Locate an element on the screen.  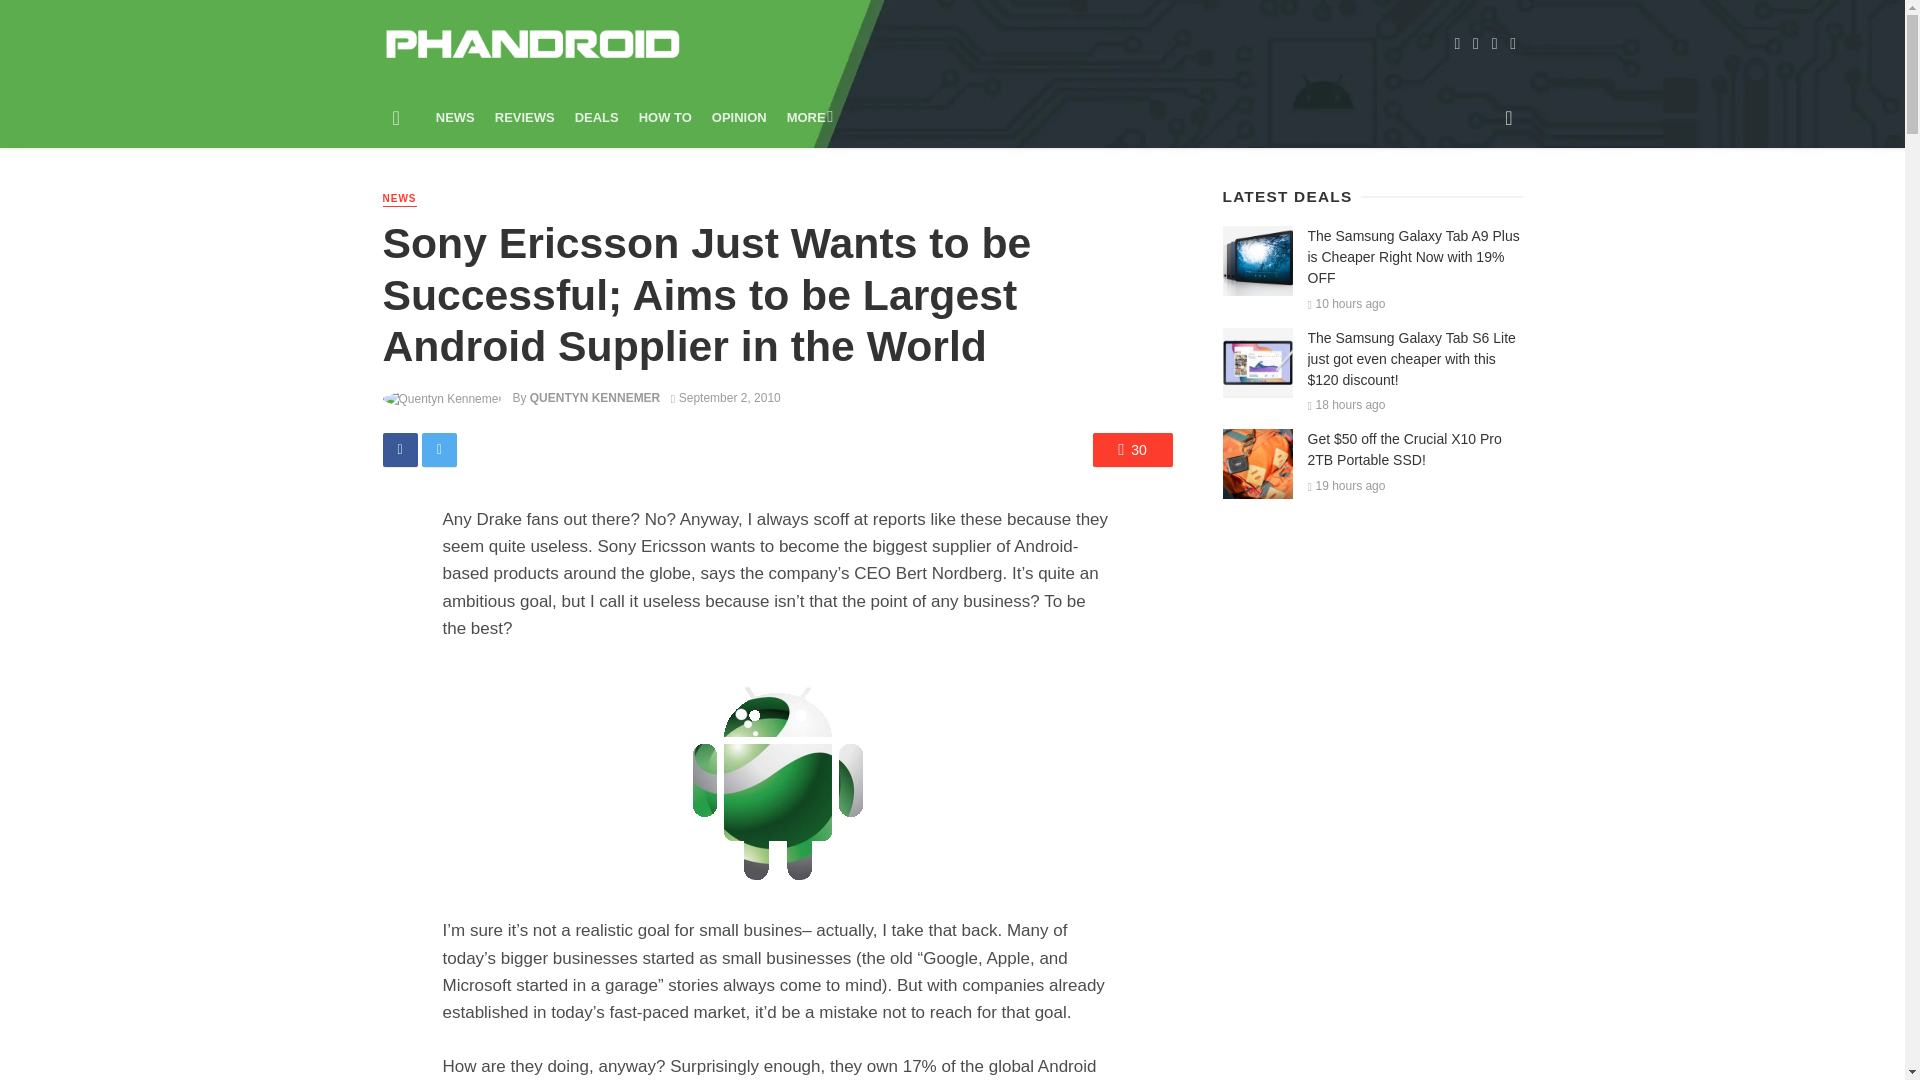
HOW TO is located at coordinates (666, 117).